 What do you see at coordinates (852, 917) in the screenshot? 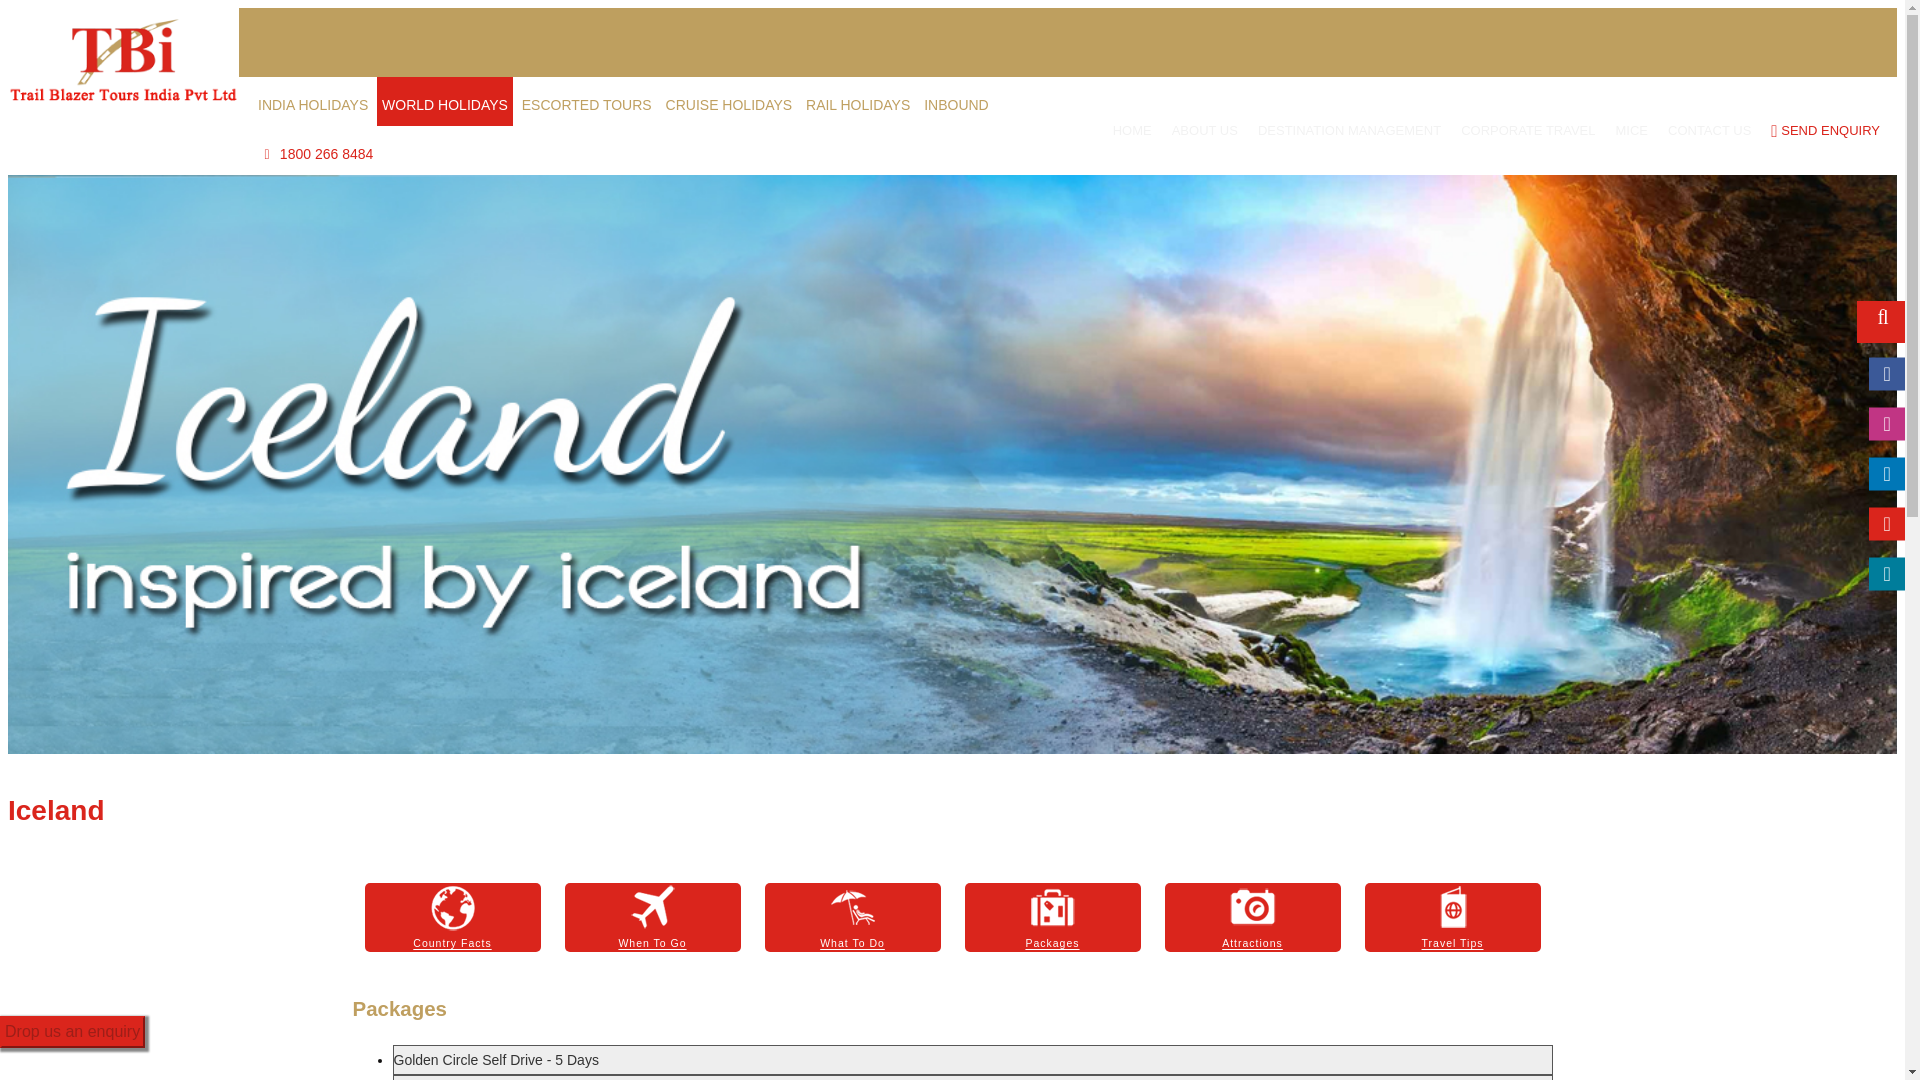
I see `What To Do` at bounding box center [852, 917].